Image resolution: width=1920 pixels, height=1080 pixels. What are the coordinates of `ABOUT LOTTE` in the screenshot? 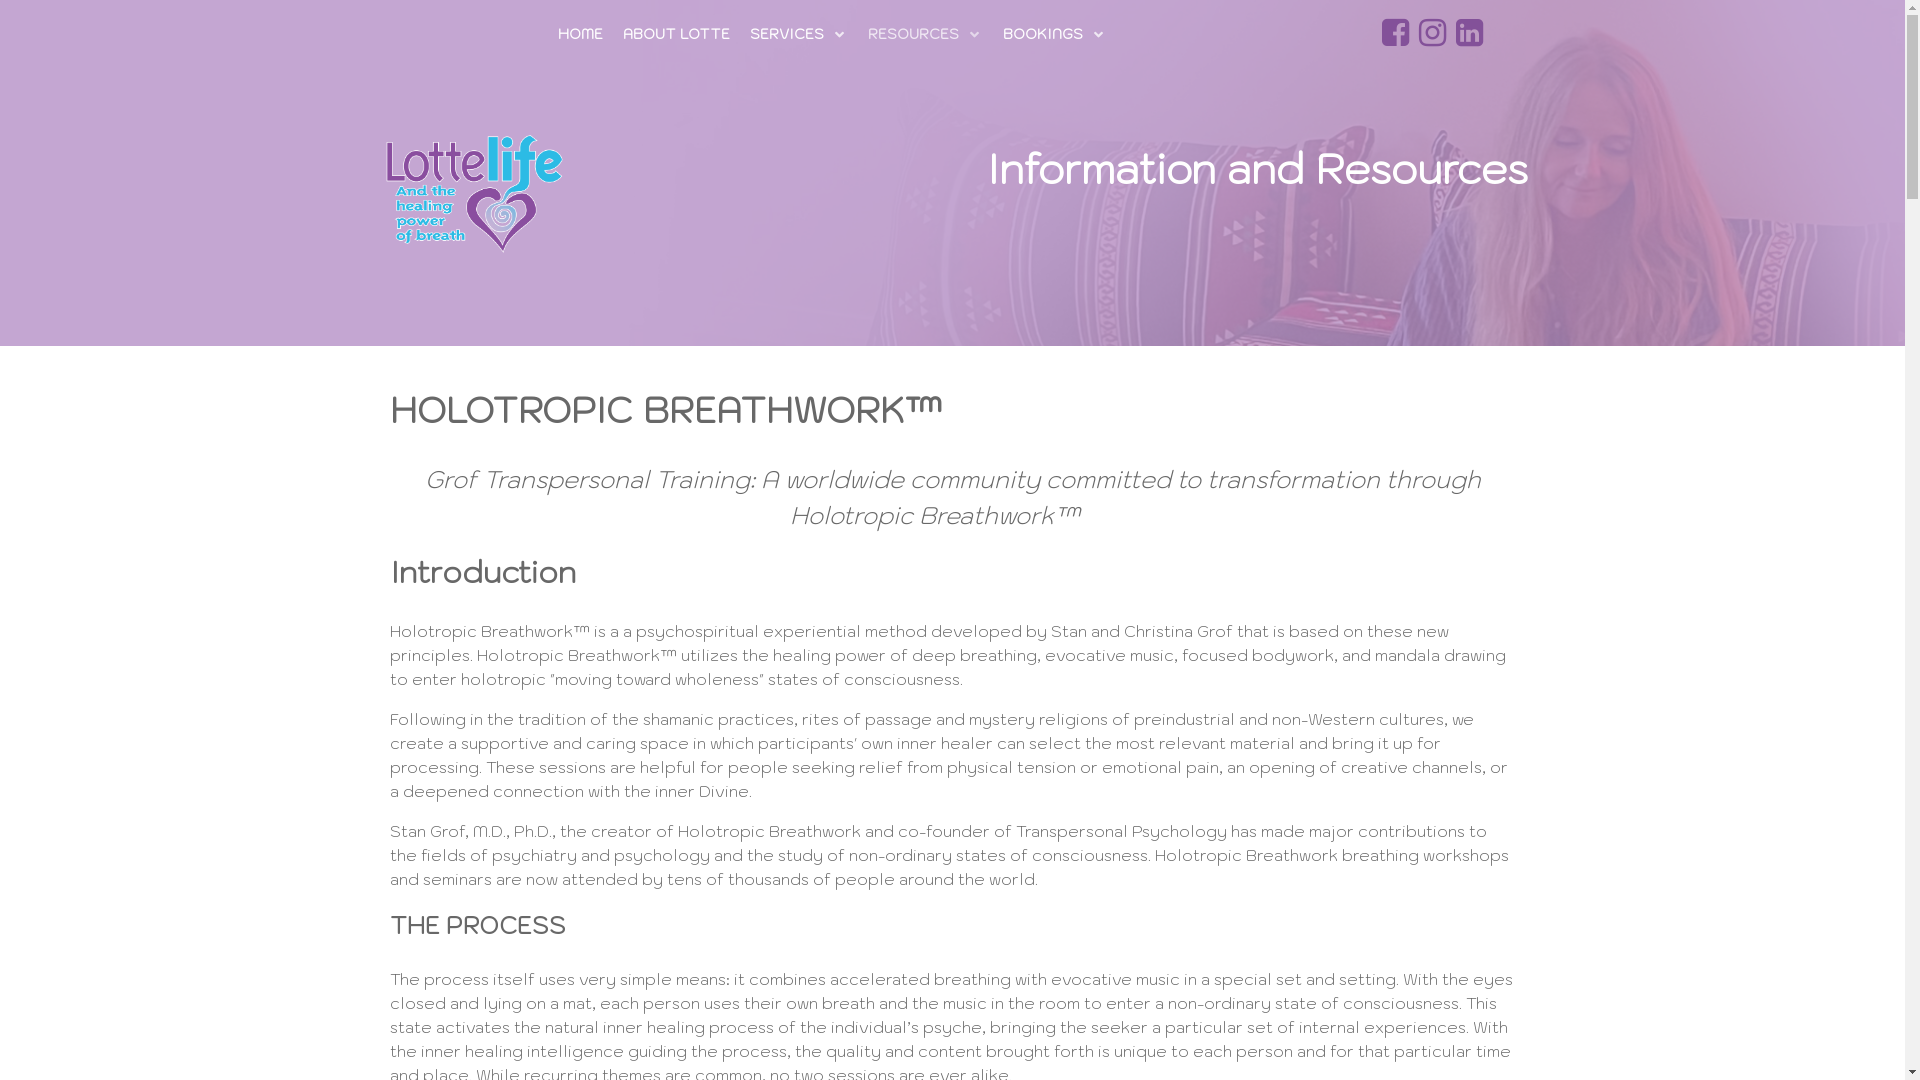 It's located at (676, 34).